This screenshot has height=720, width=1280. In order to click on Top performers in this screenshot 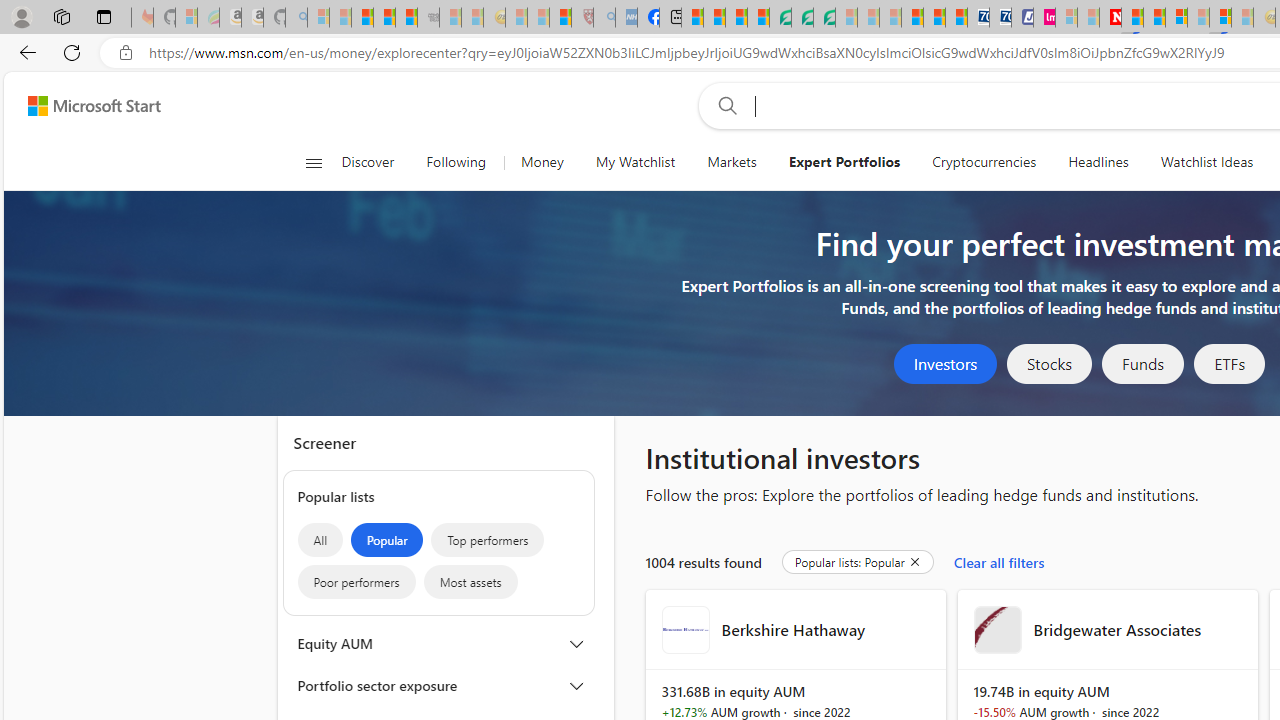, I will do `click(488, 540)`.